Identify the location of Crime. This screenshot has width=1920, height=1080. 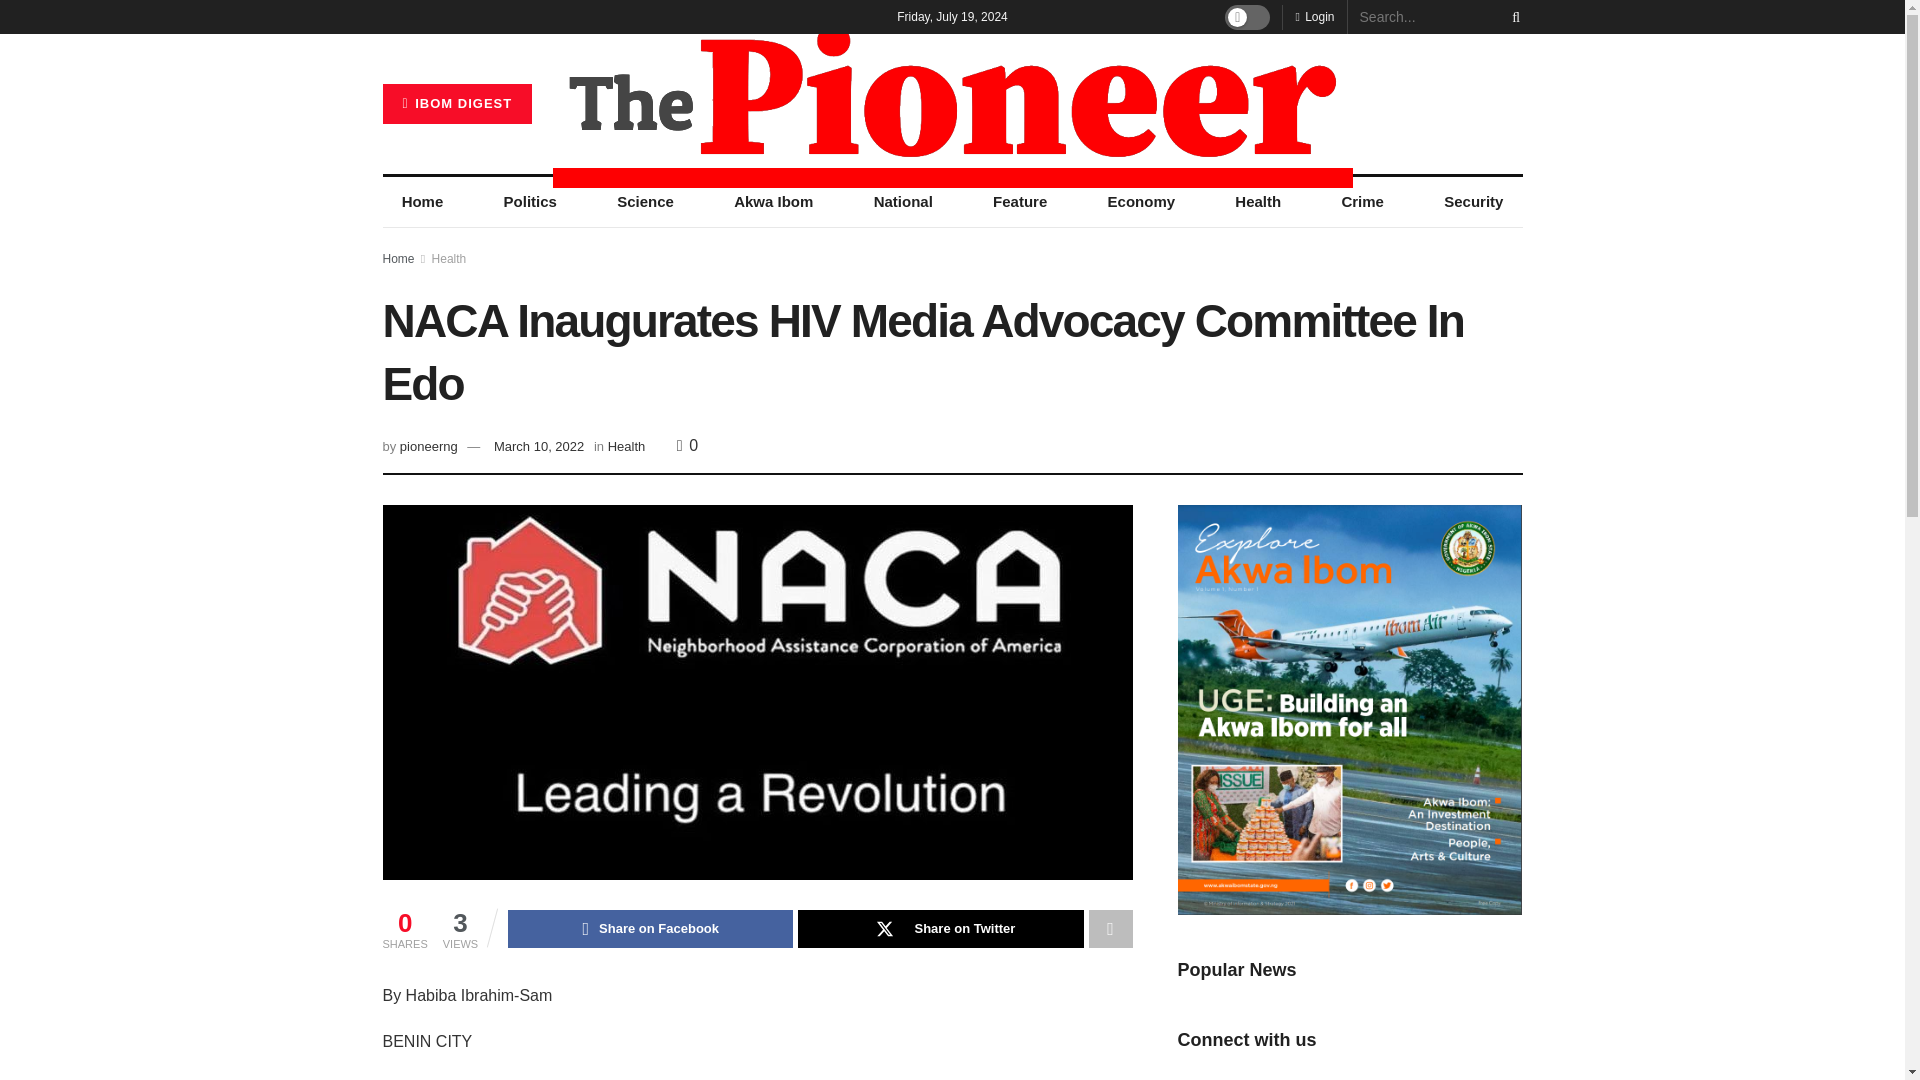
(1362, 202).